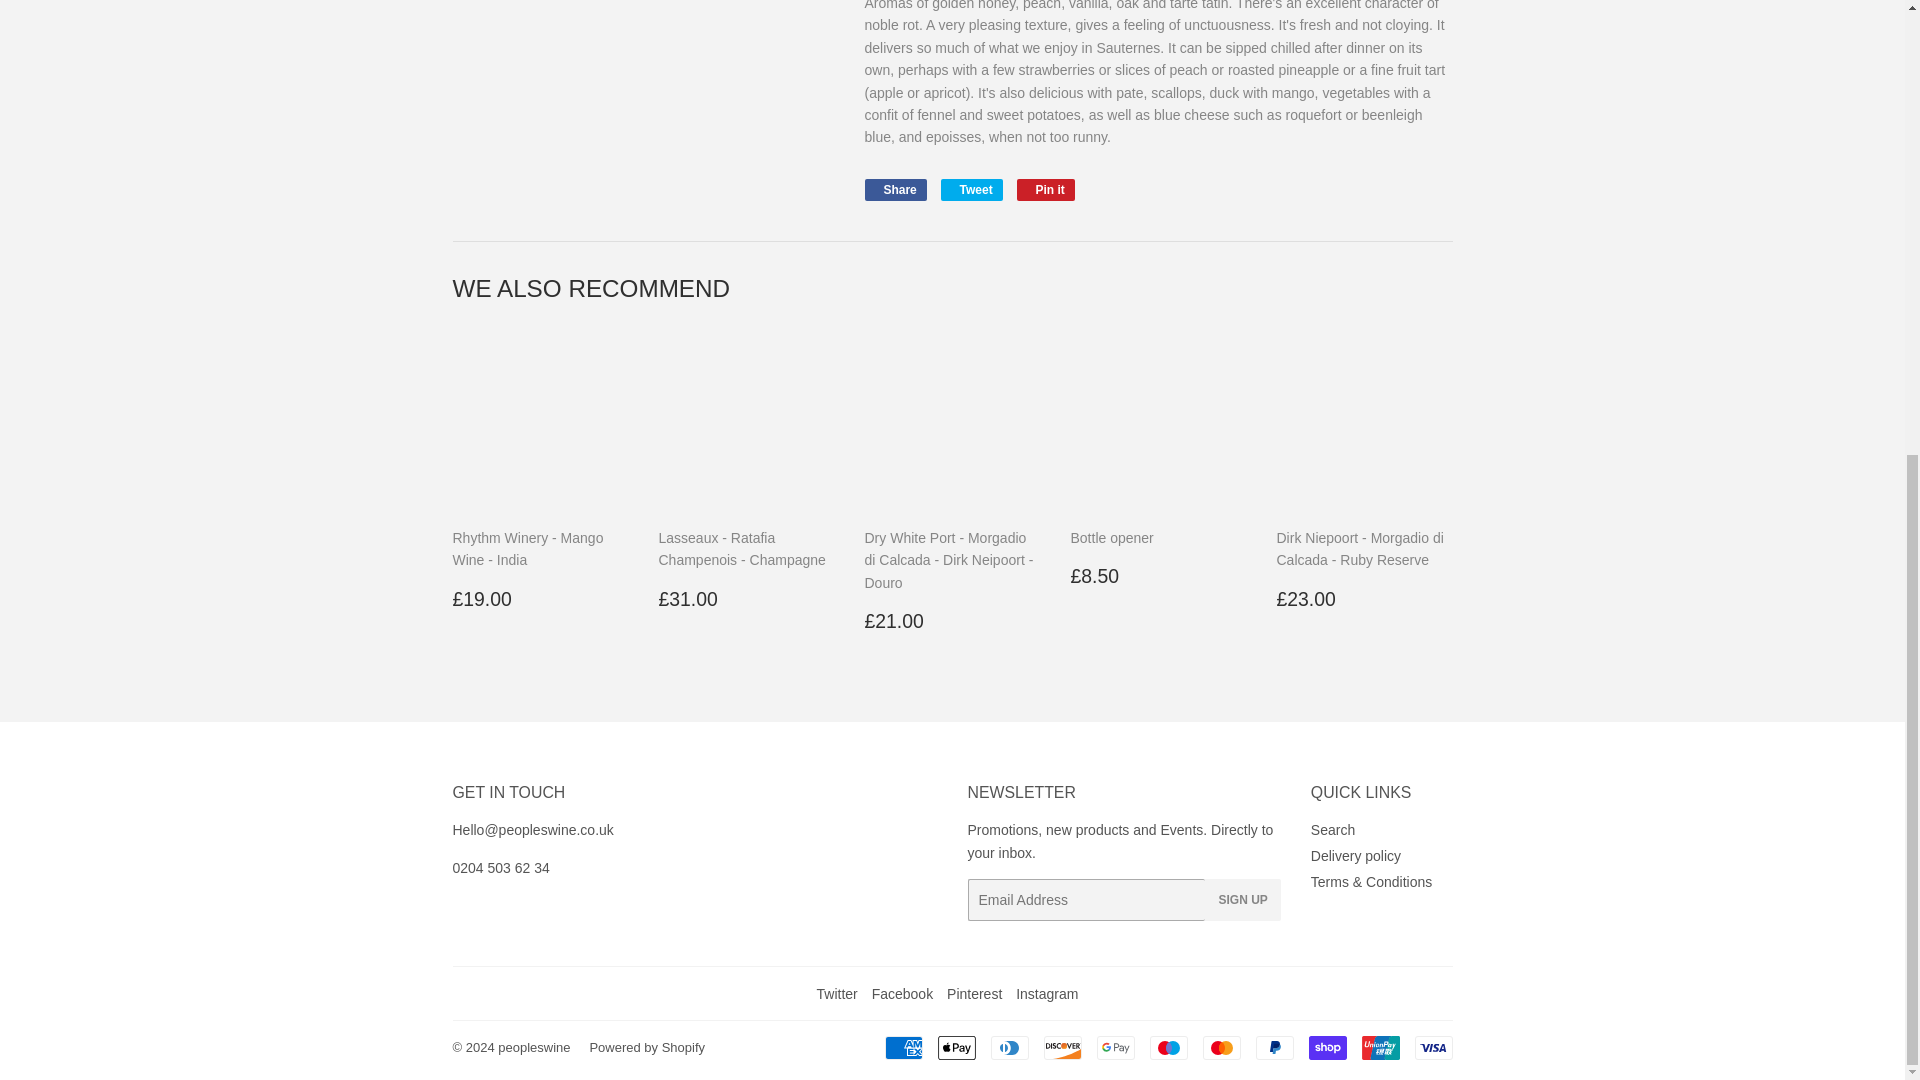 Image resolution: width=1920 pixels, height=1080 pixels. I want to click on PayPal, so click(1274, 1047).